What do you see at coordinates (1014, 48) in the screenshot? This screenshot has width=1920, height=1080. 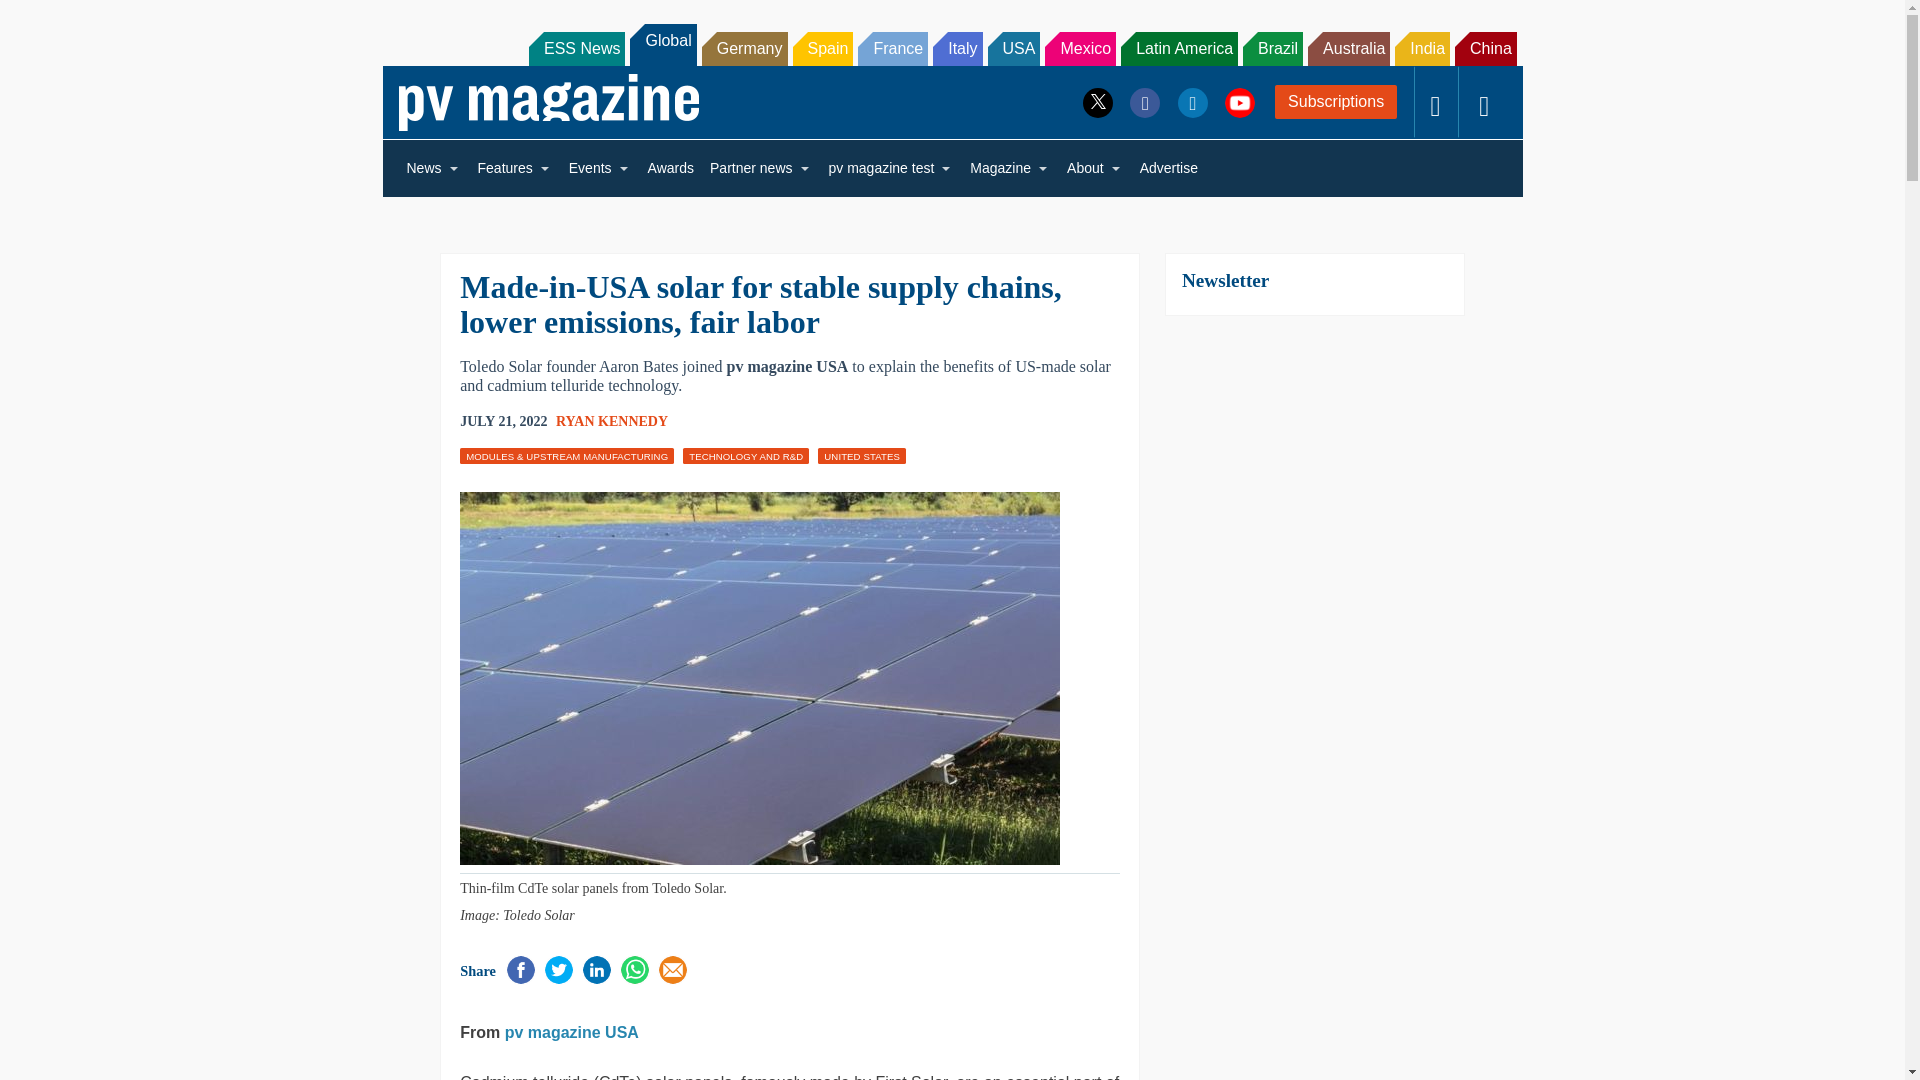 I see `USA` at bounding box center [1014, 48].